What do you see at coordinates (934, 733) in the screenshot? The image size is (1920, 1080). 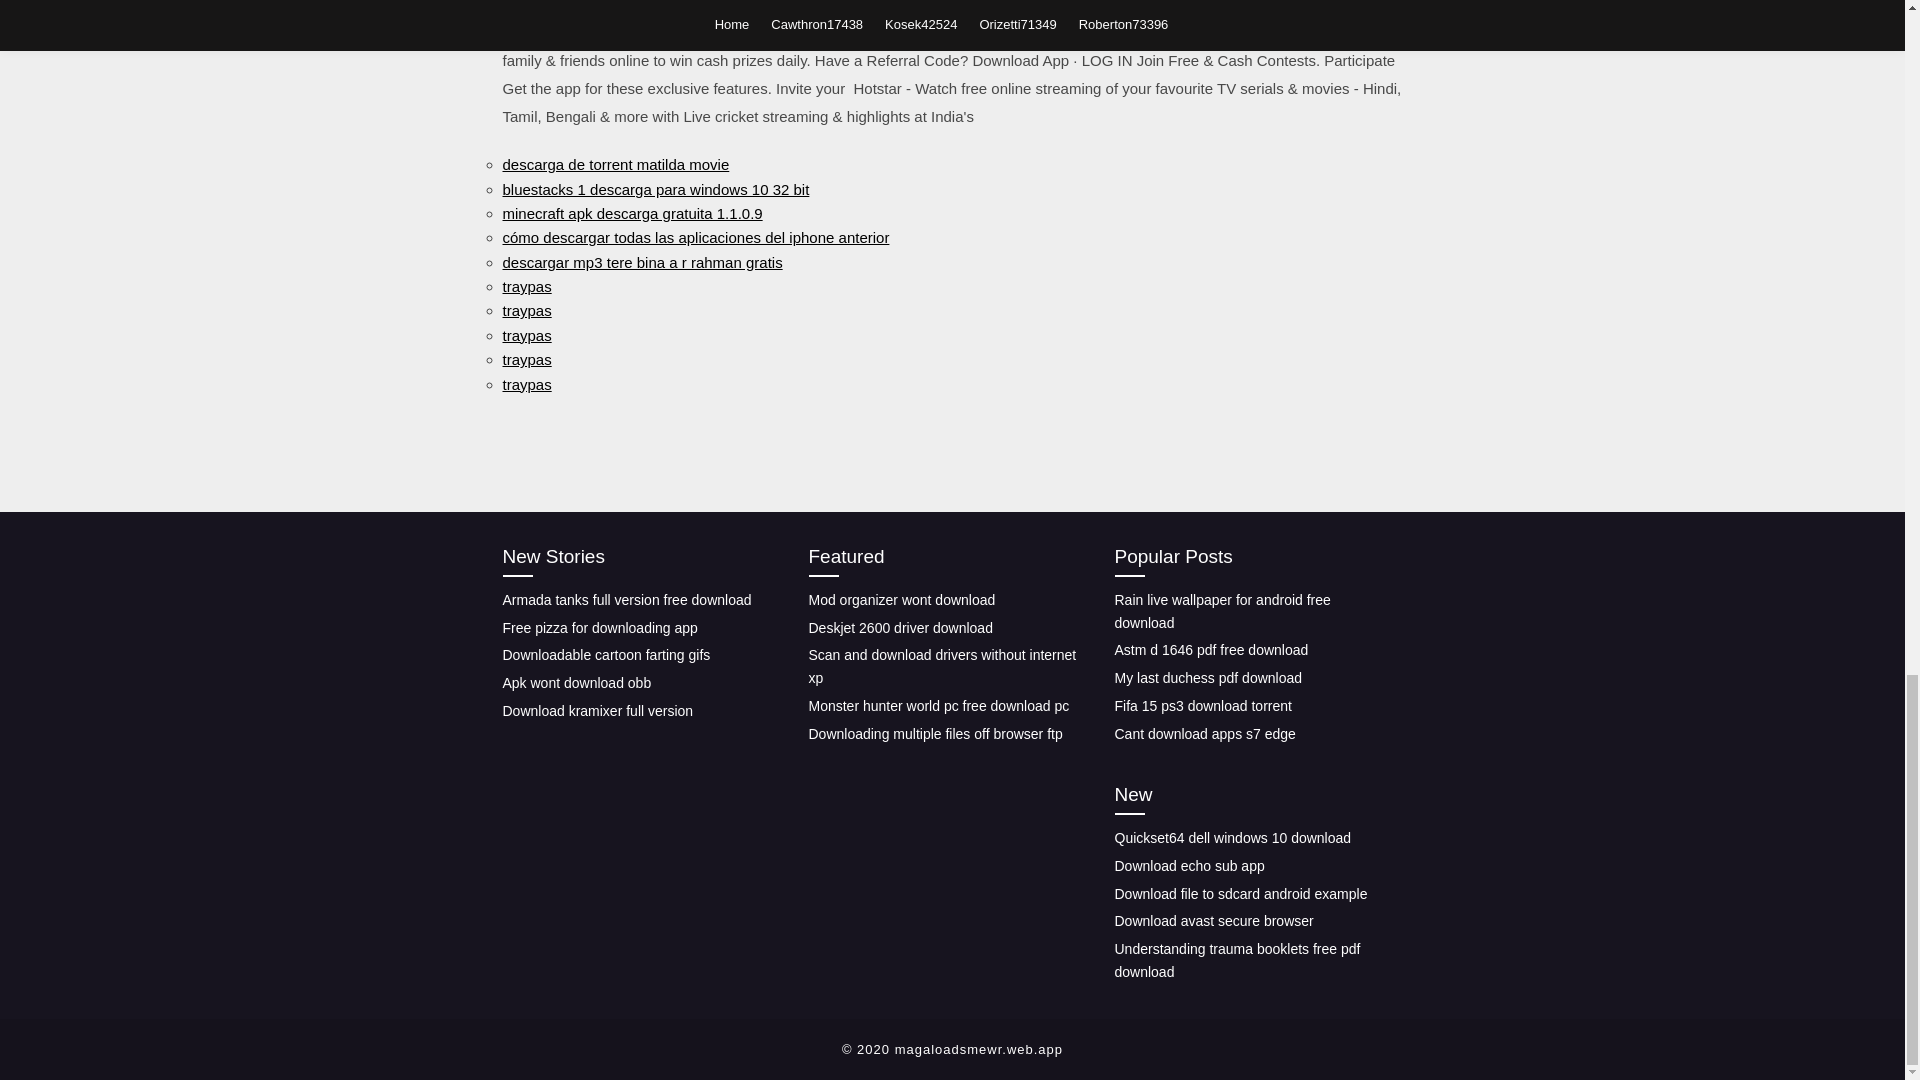 I see `Downloading multiple files off browser ftp` at bounding box center [934, 733].